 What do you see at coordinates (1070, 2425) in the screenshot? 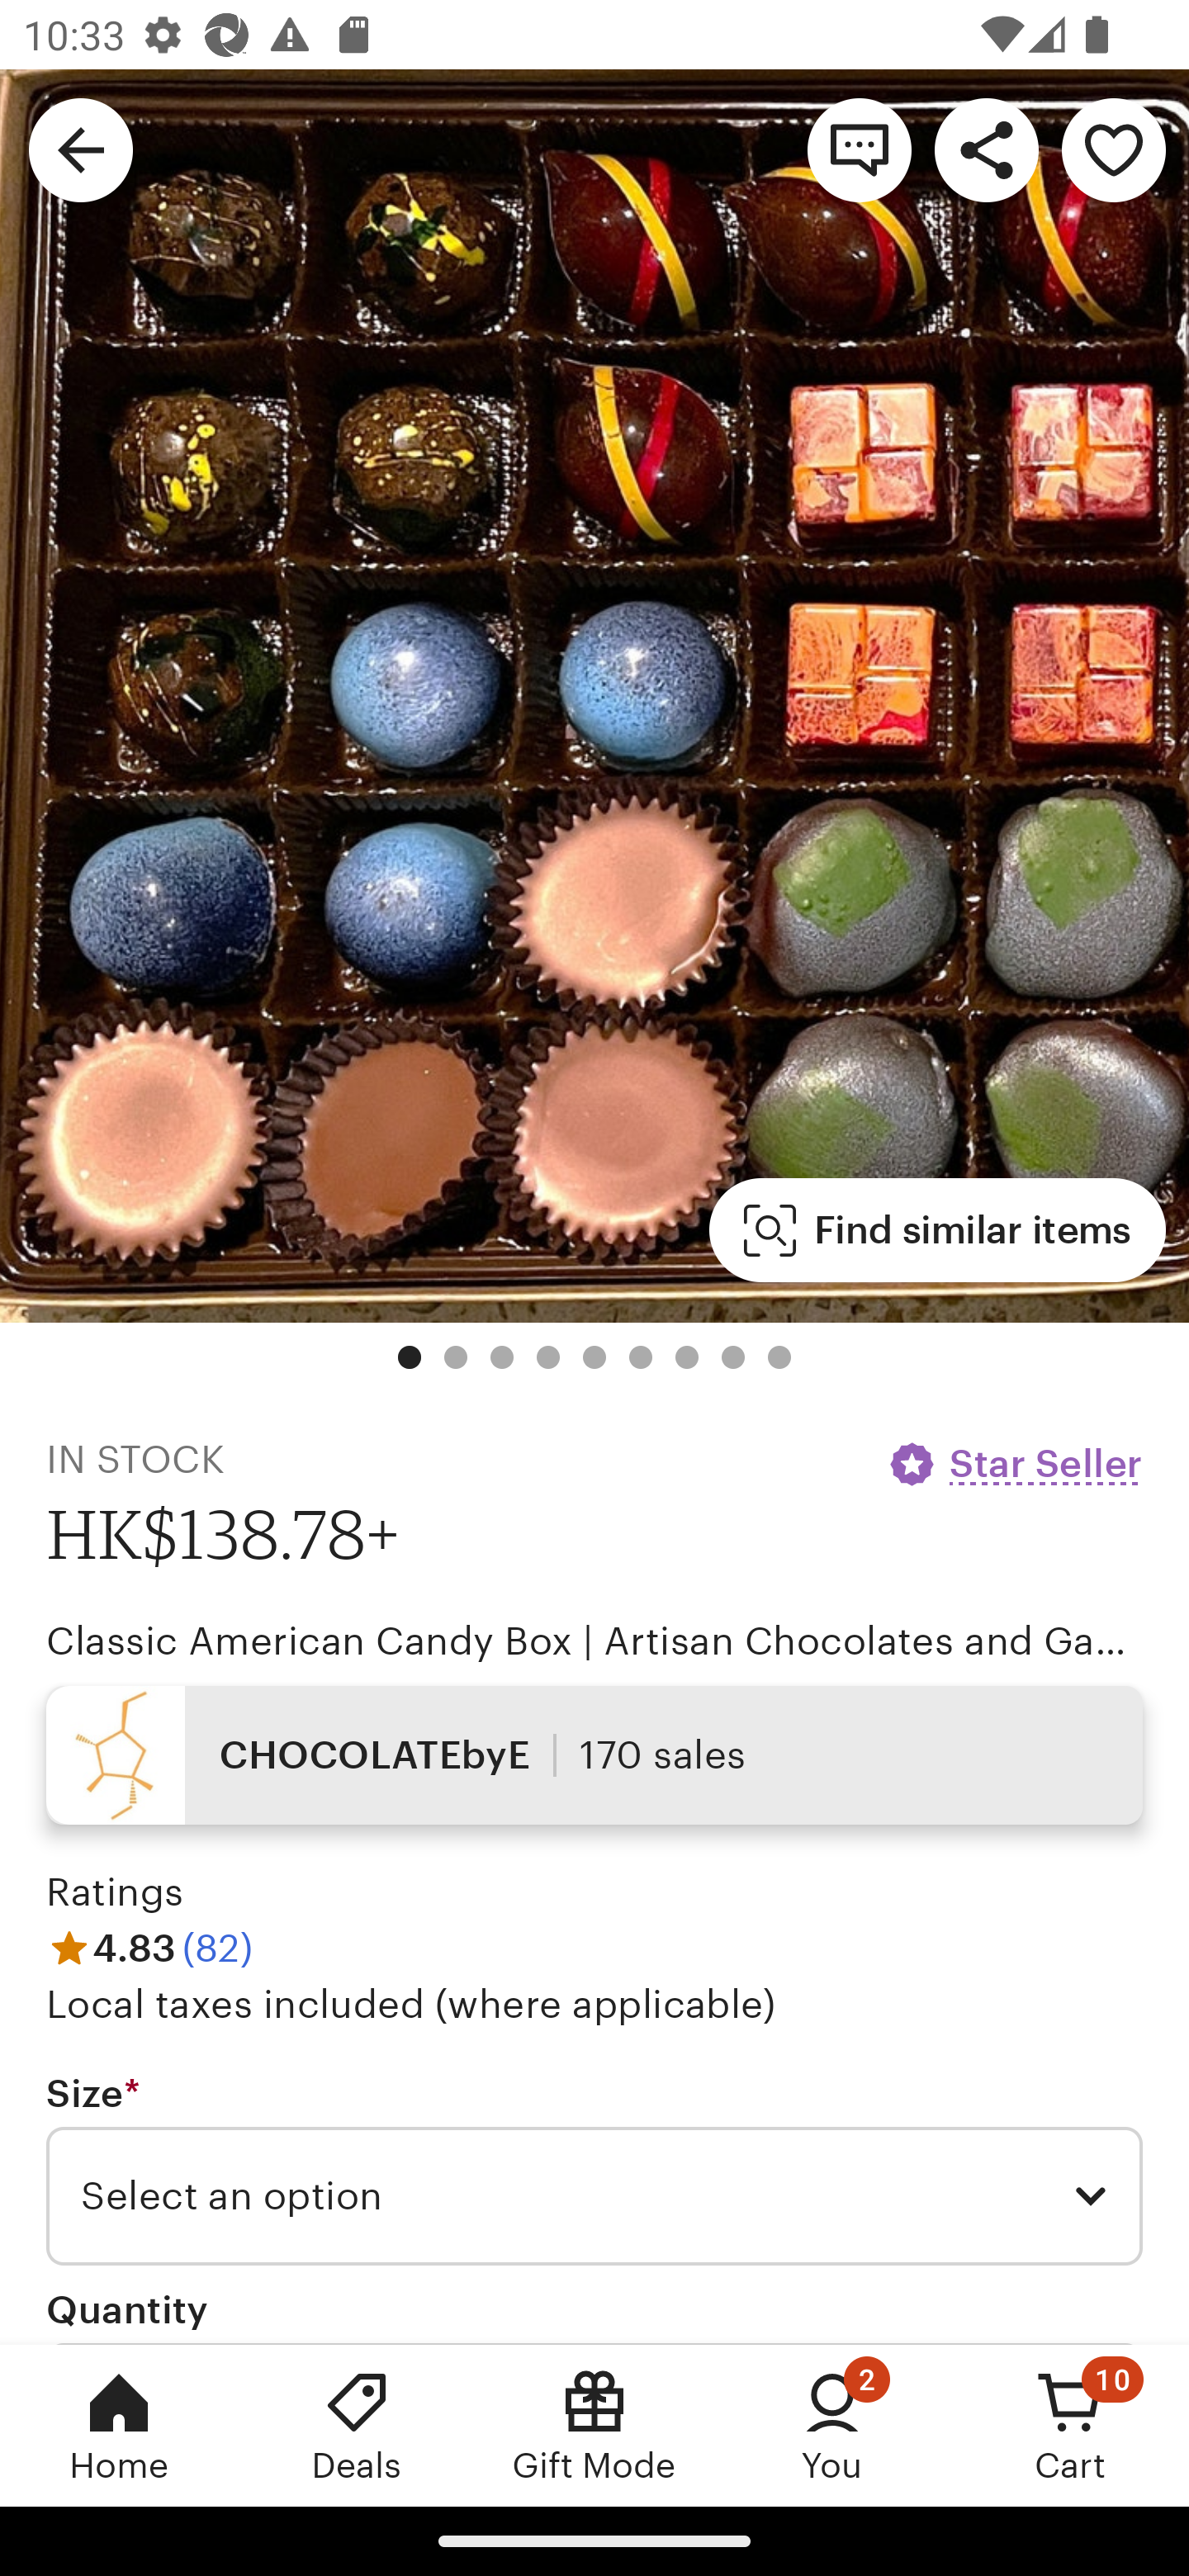
I see `Cart, 10 new notifications Cart` at bounding box center [1070, 2425].